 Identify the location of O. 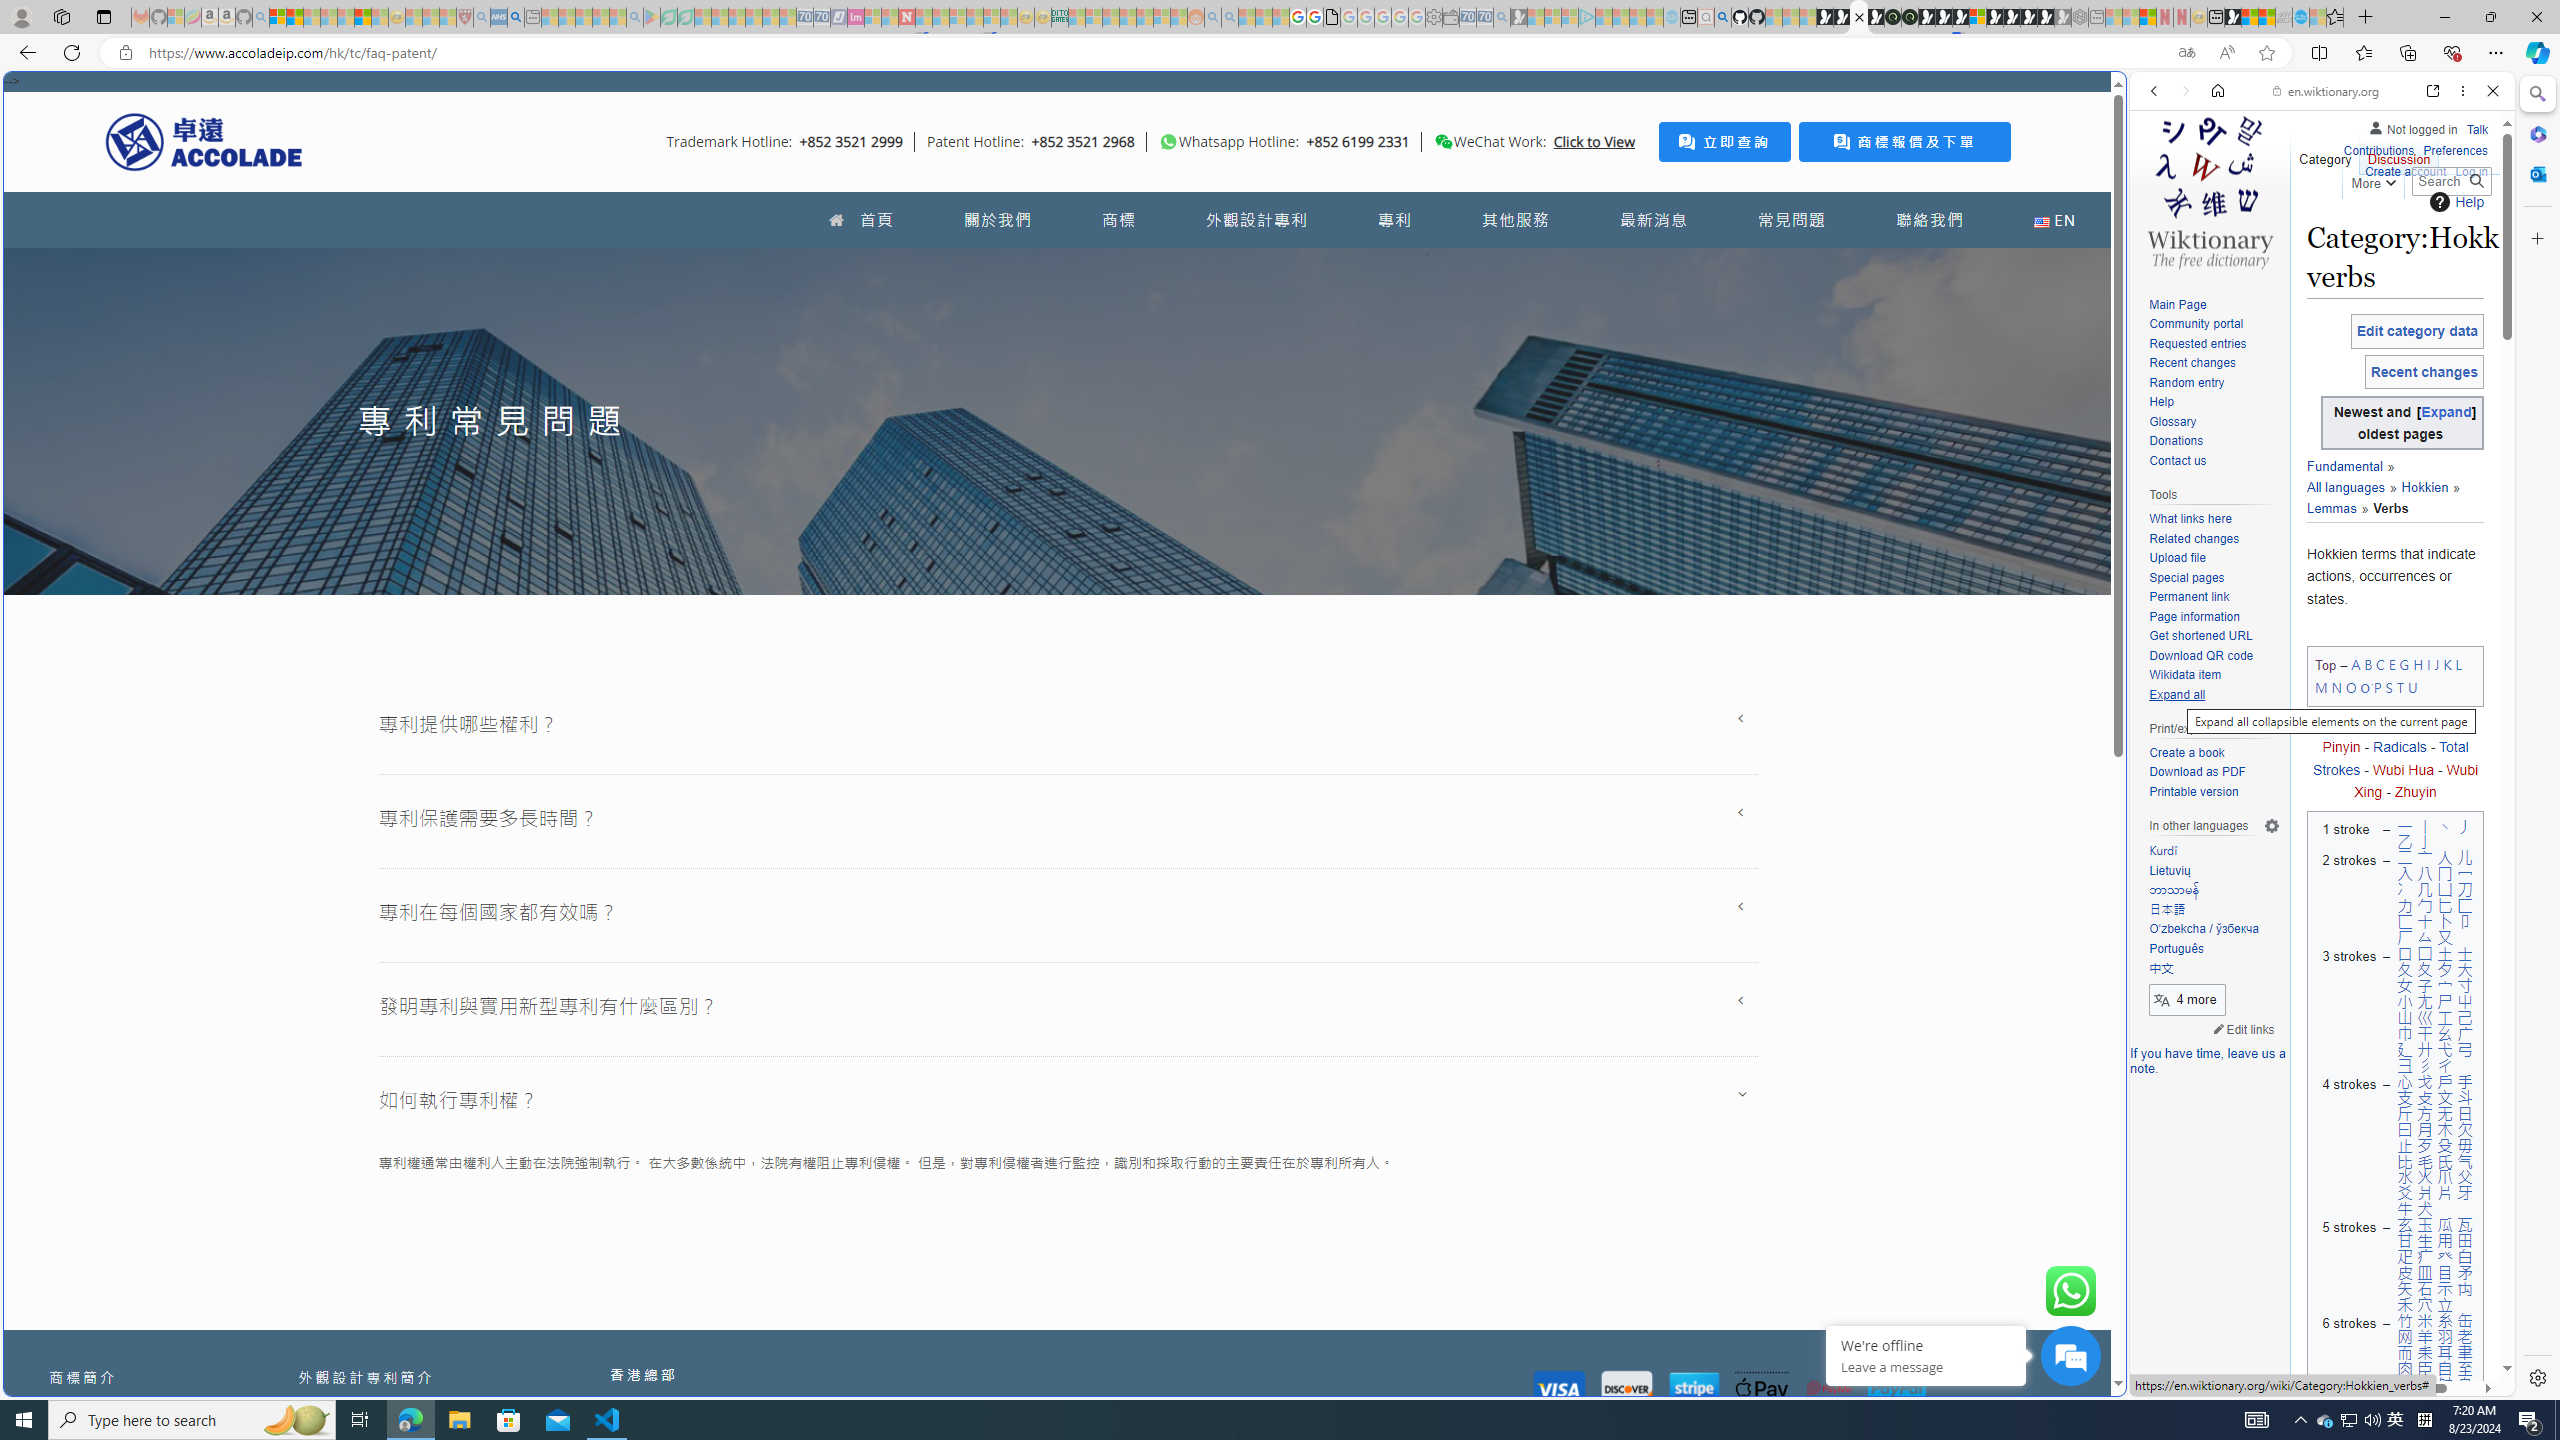
(2350, 686).